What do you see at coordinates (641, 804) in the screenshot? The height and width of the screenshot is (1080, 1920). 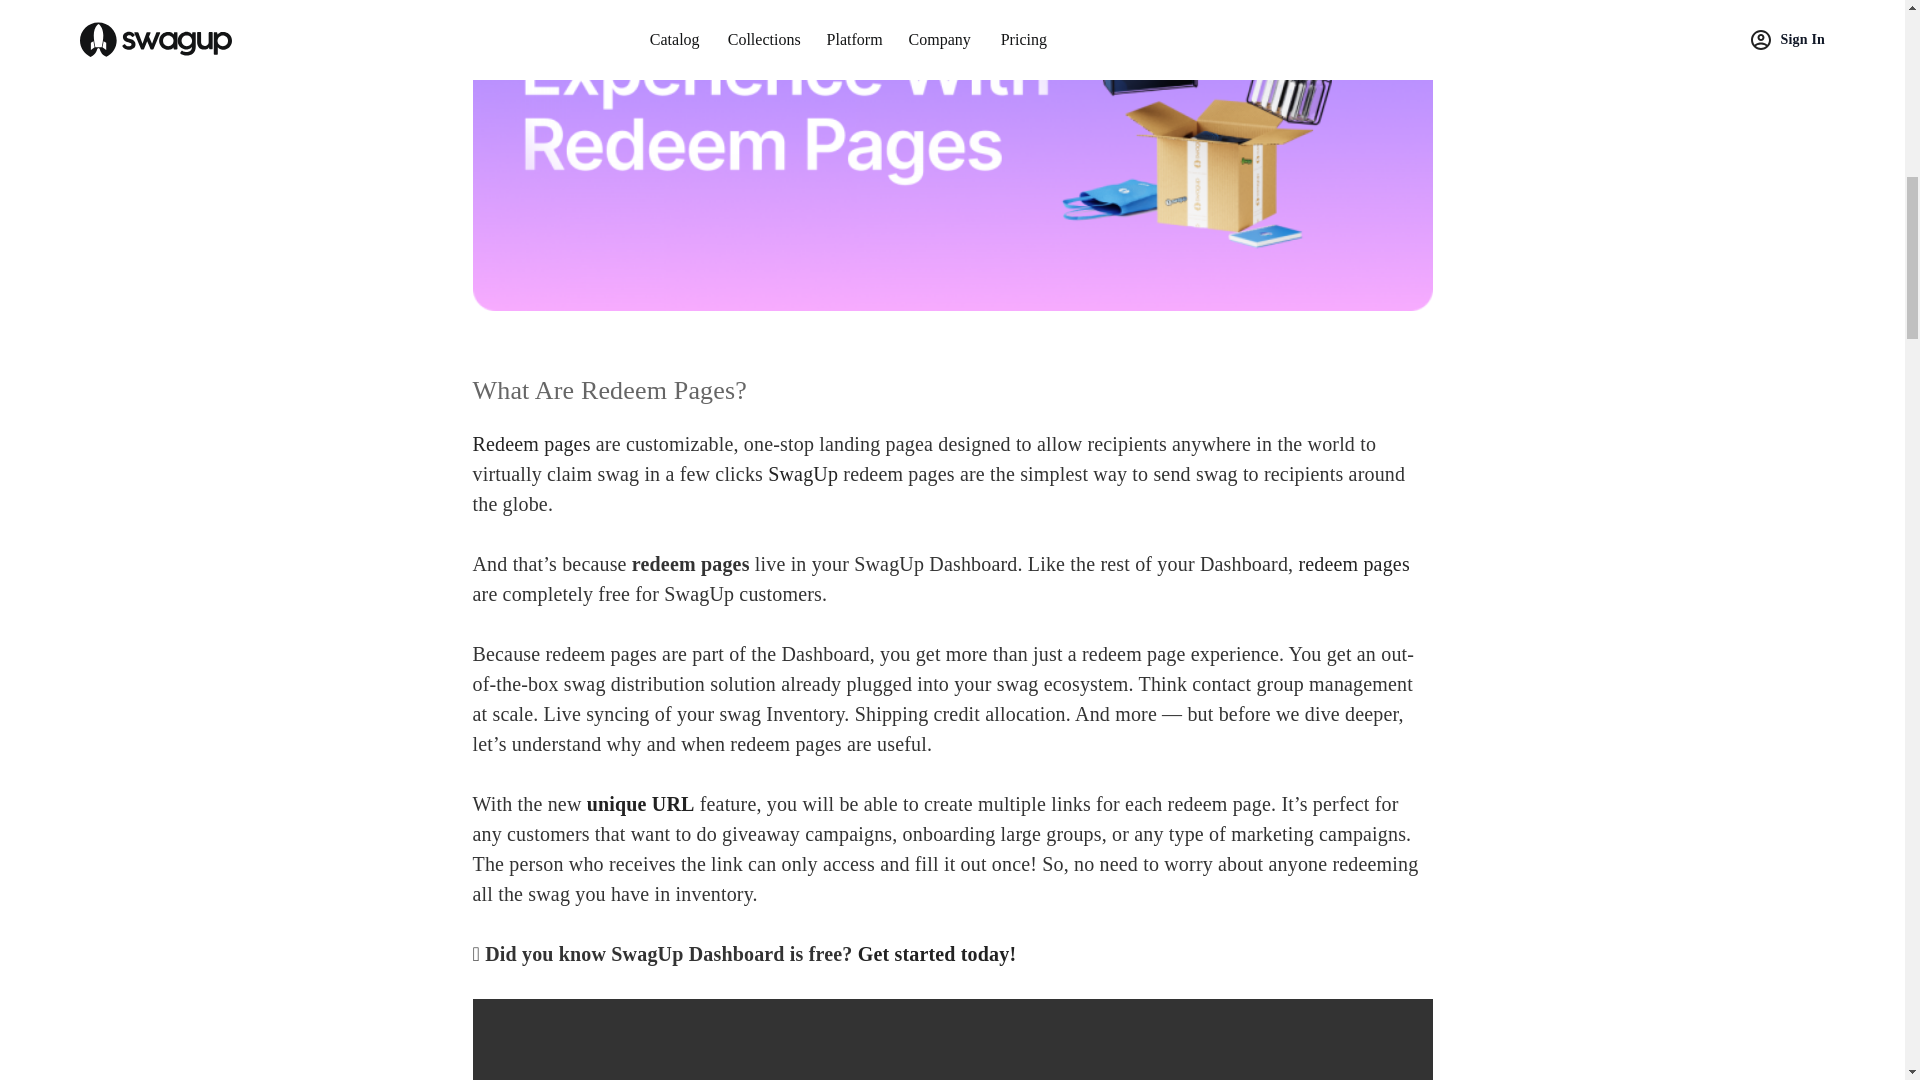 I see `unique URL` at bounding box center [641, 804].